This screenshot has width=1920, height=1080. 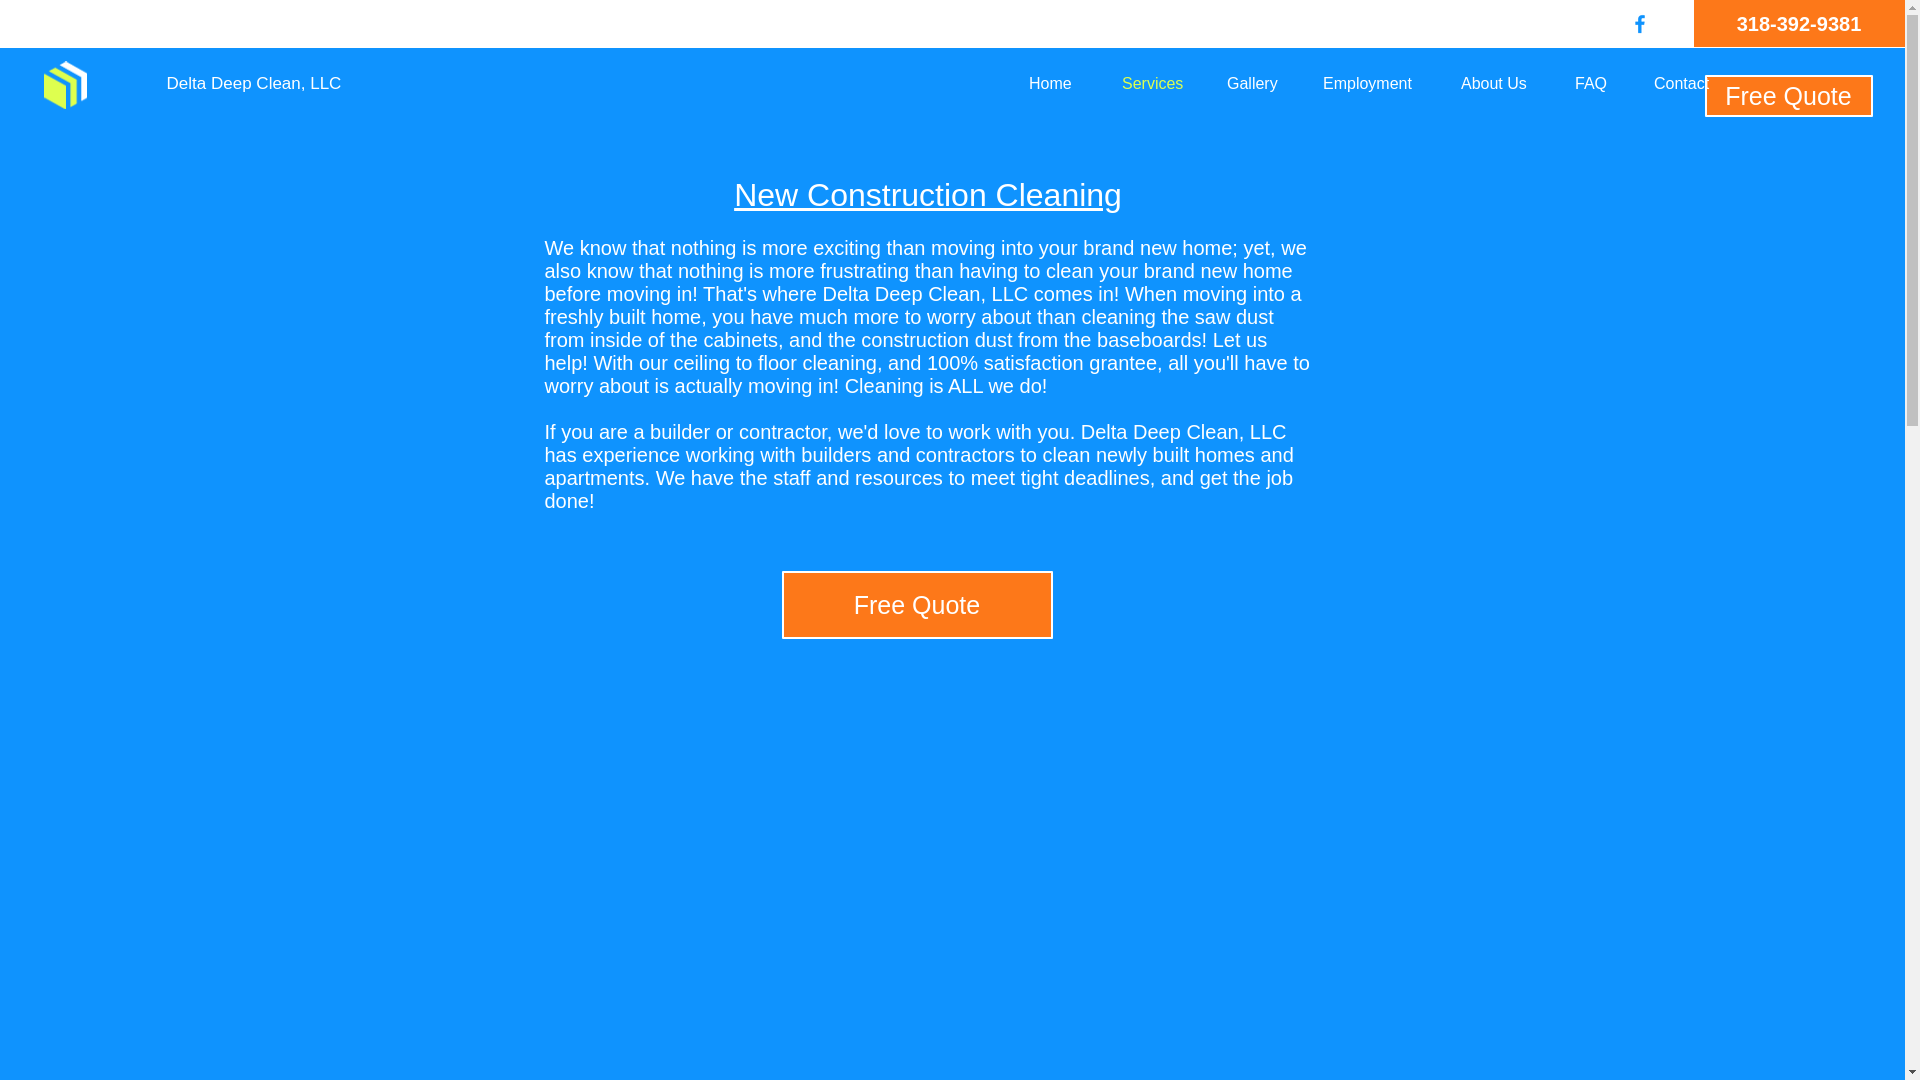 I want to click on Home, so click(x=1060, y=84).